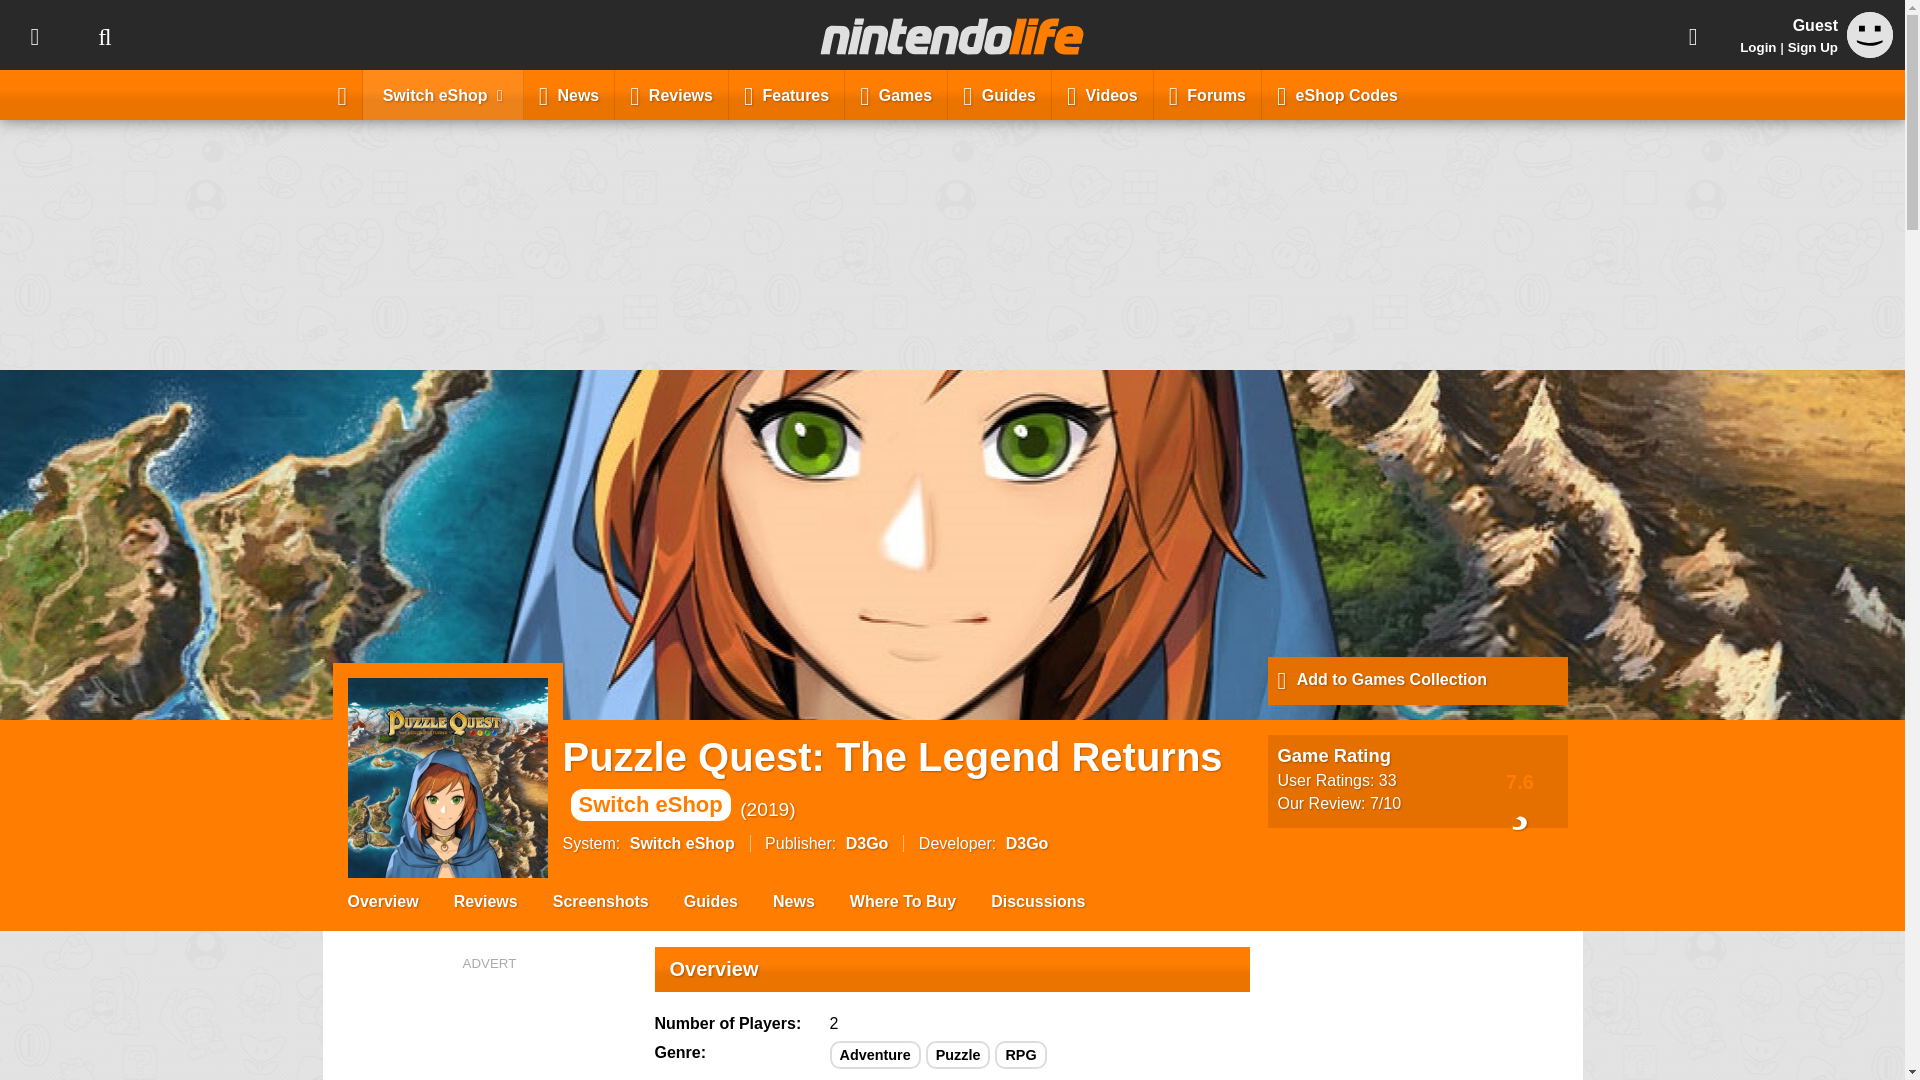  What do you see at coordinates (672, 94) in the screenshot?
I see `Reviews` at bounding box center [672, 94].